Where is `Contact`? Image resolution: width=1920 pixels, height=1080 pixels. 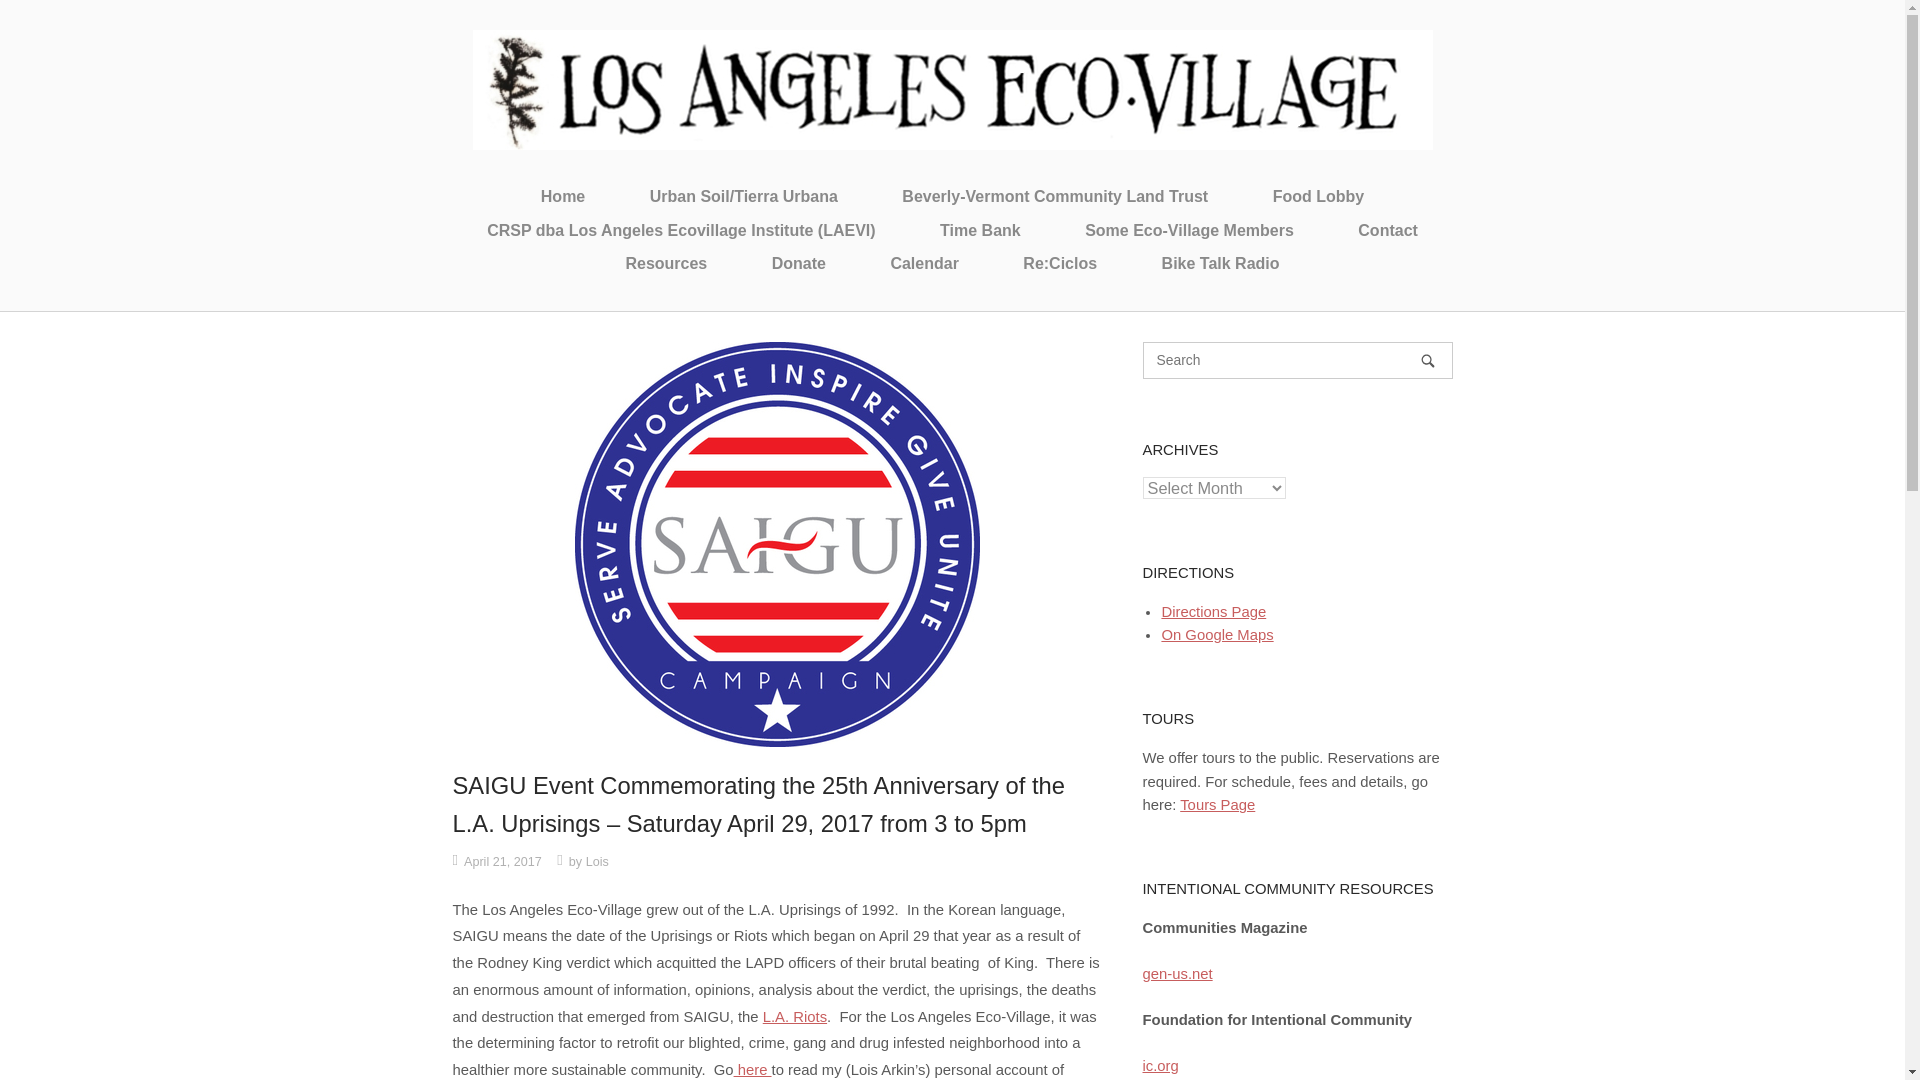
Contact is located at coordinates (1388, 231).